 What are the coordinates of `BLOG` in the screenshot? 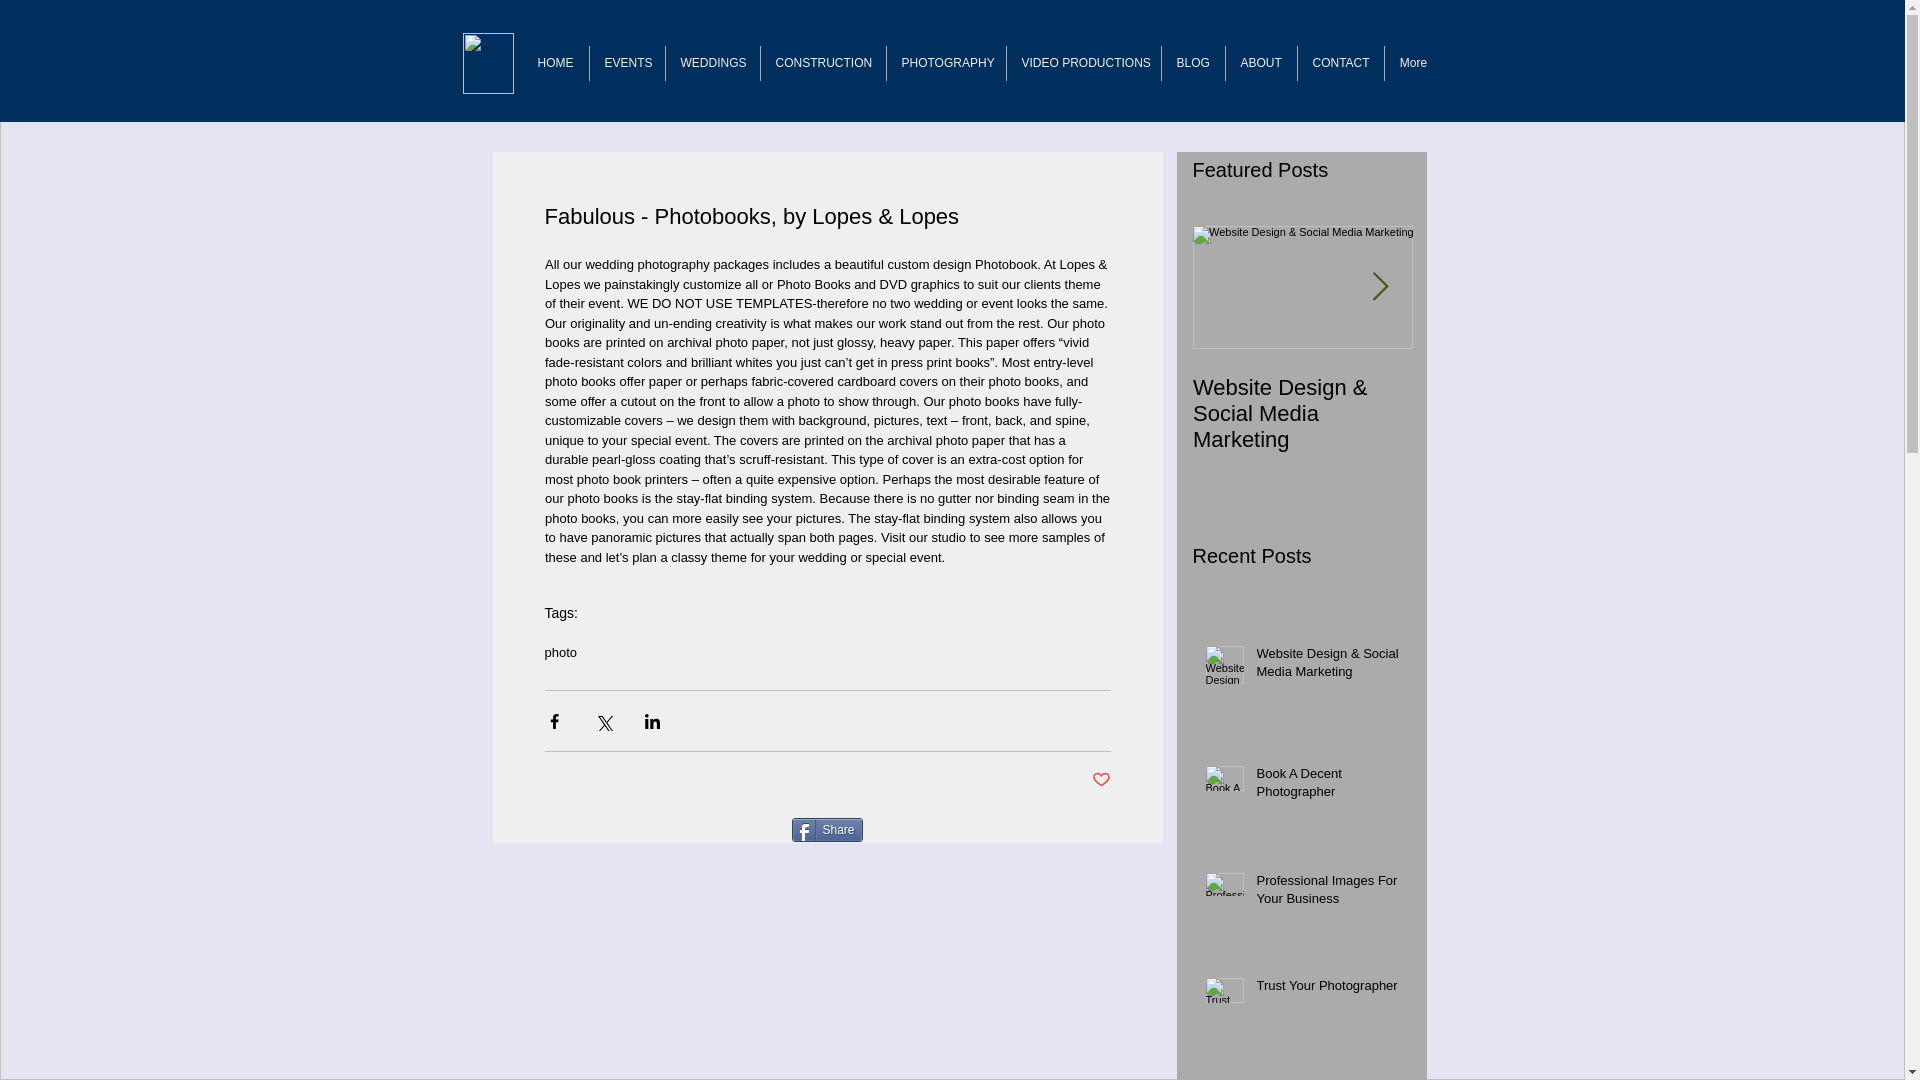 It's located at (1192, 64).